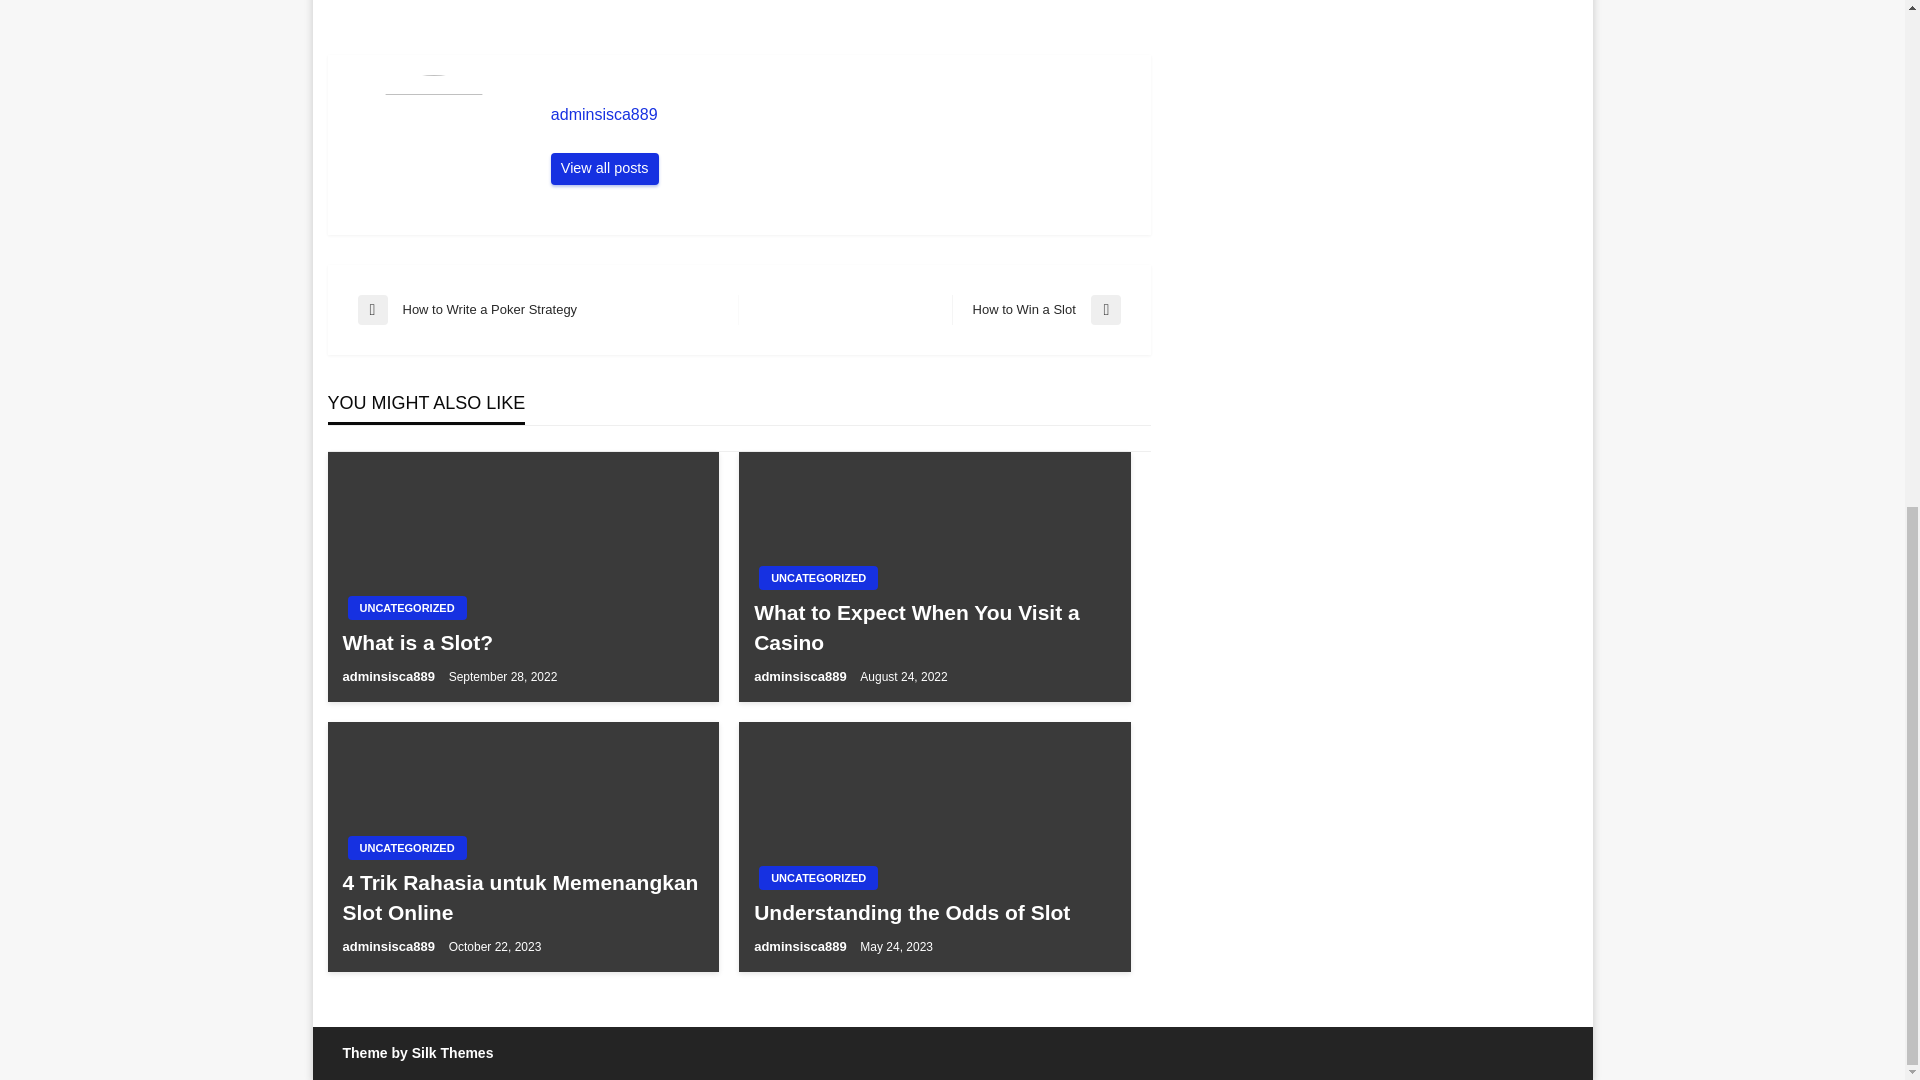  I want to click on adminsisca889, so click(818, 878).